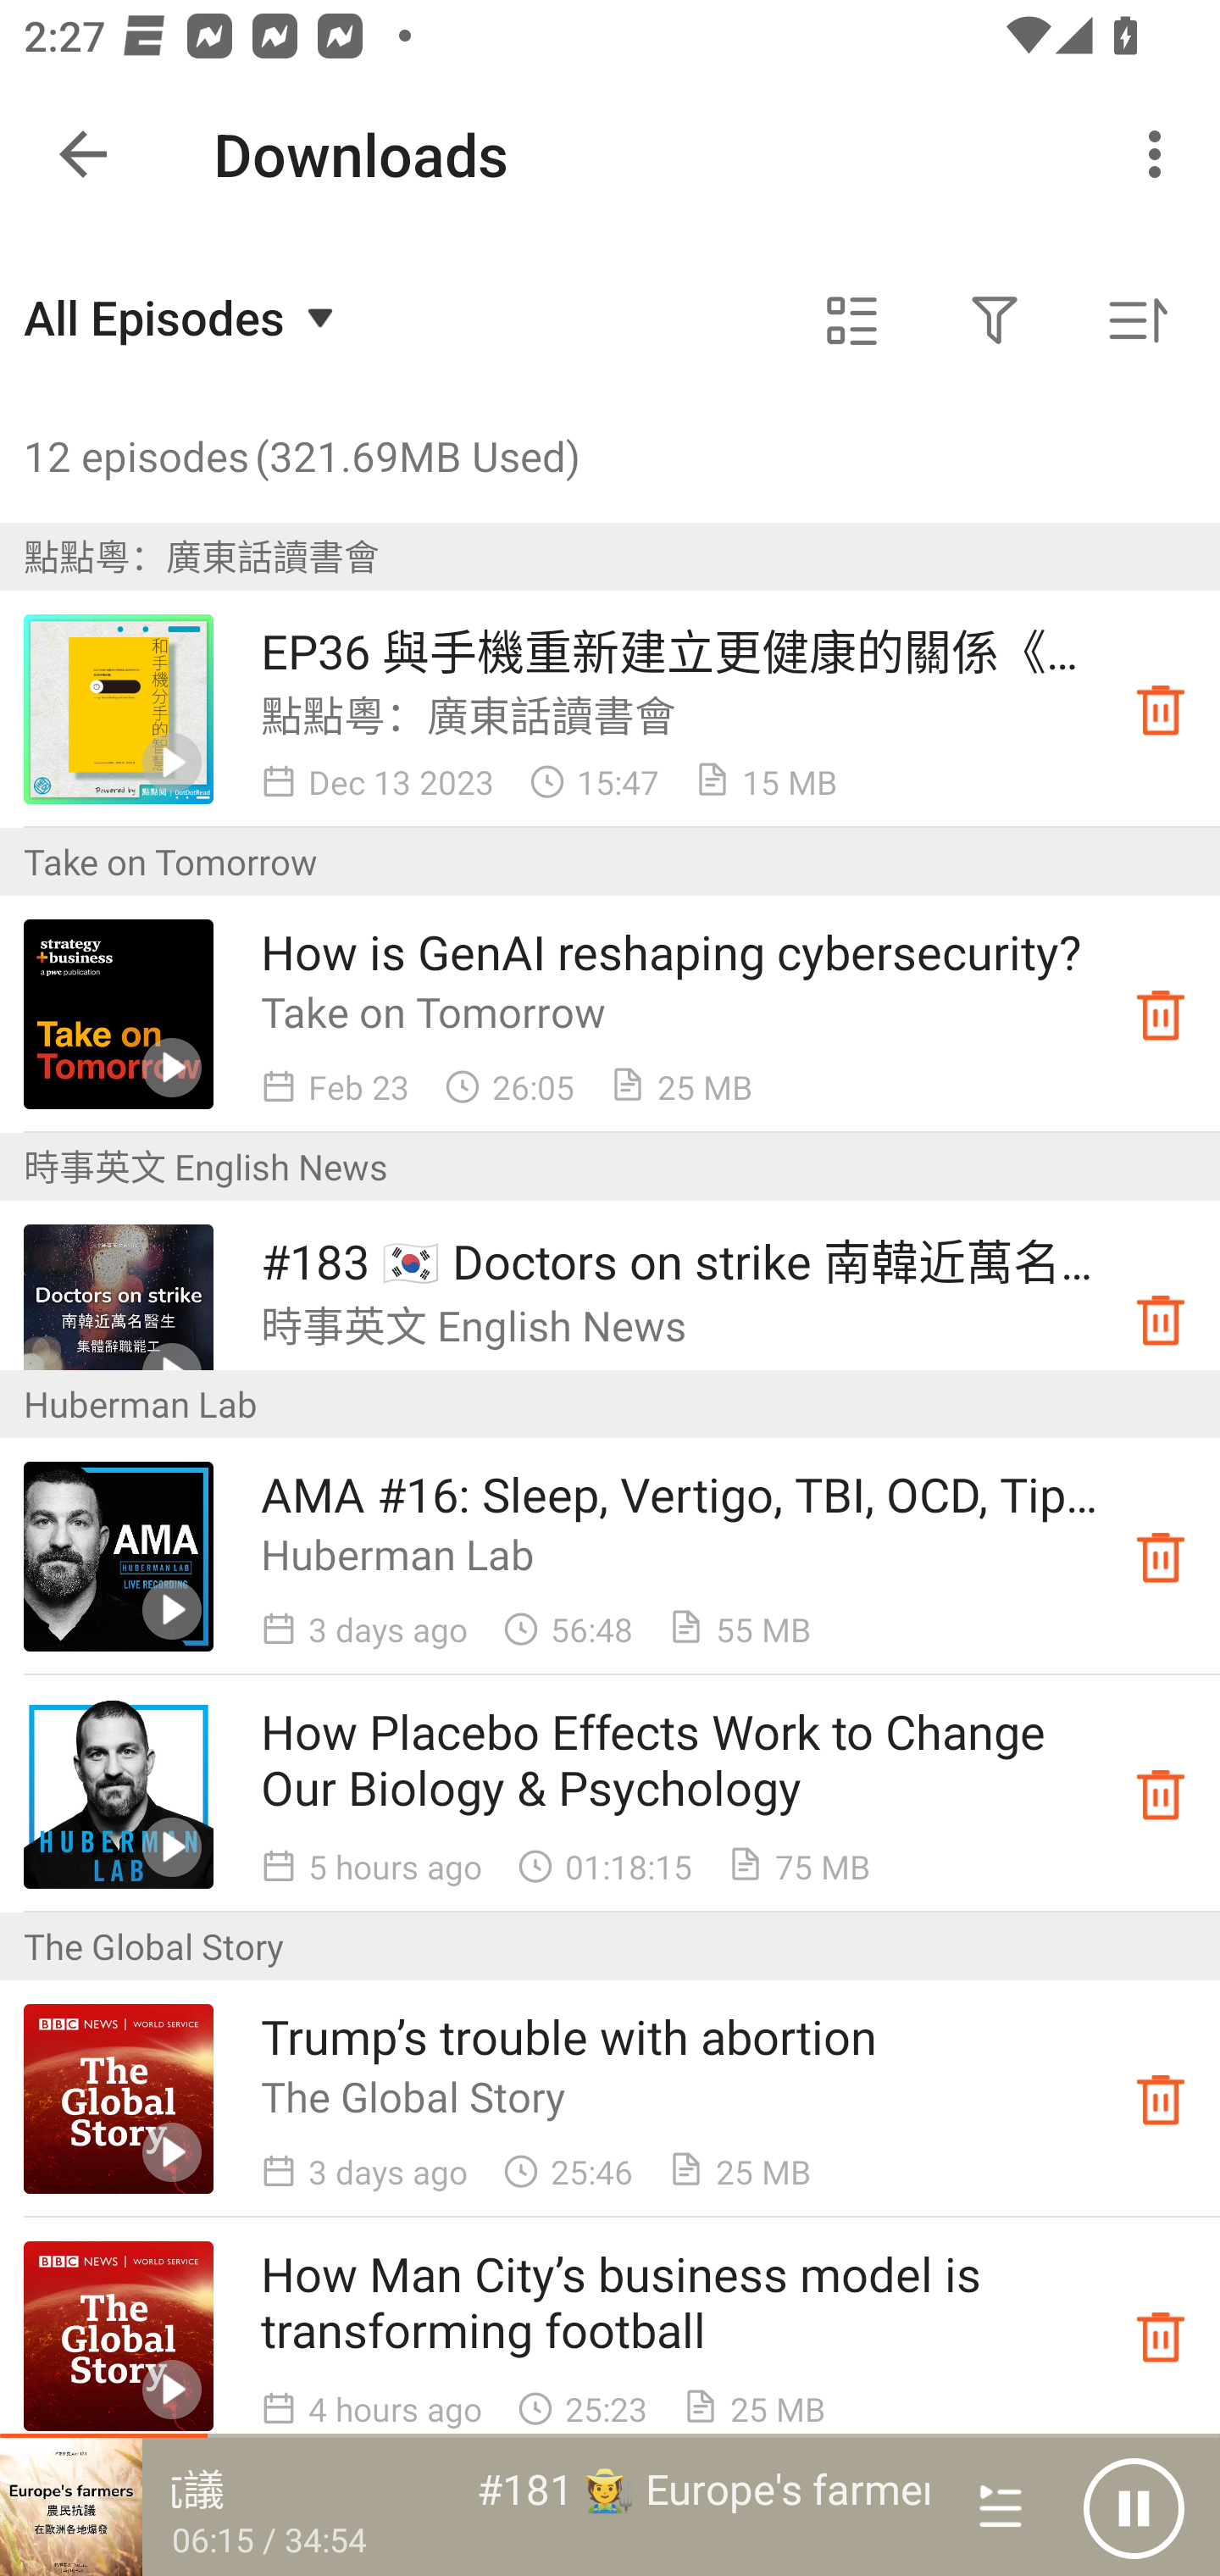 This screenshot has height=2576, width=1220. I want to click on Downloaded, so click(1161, 1015).